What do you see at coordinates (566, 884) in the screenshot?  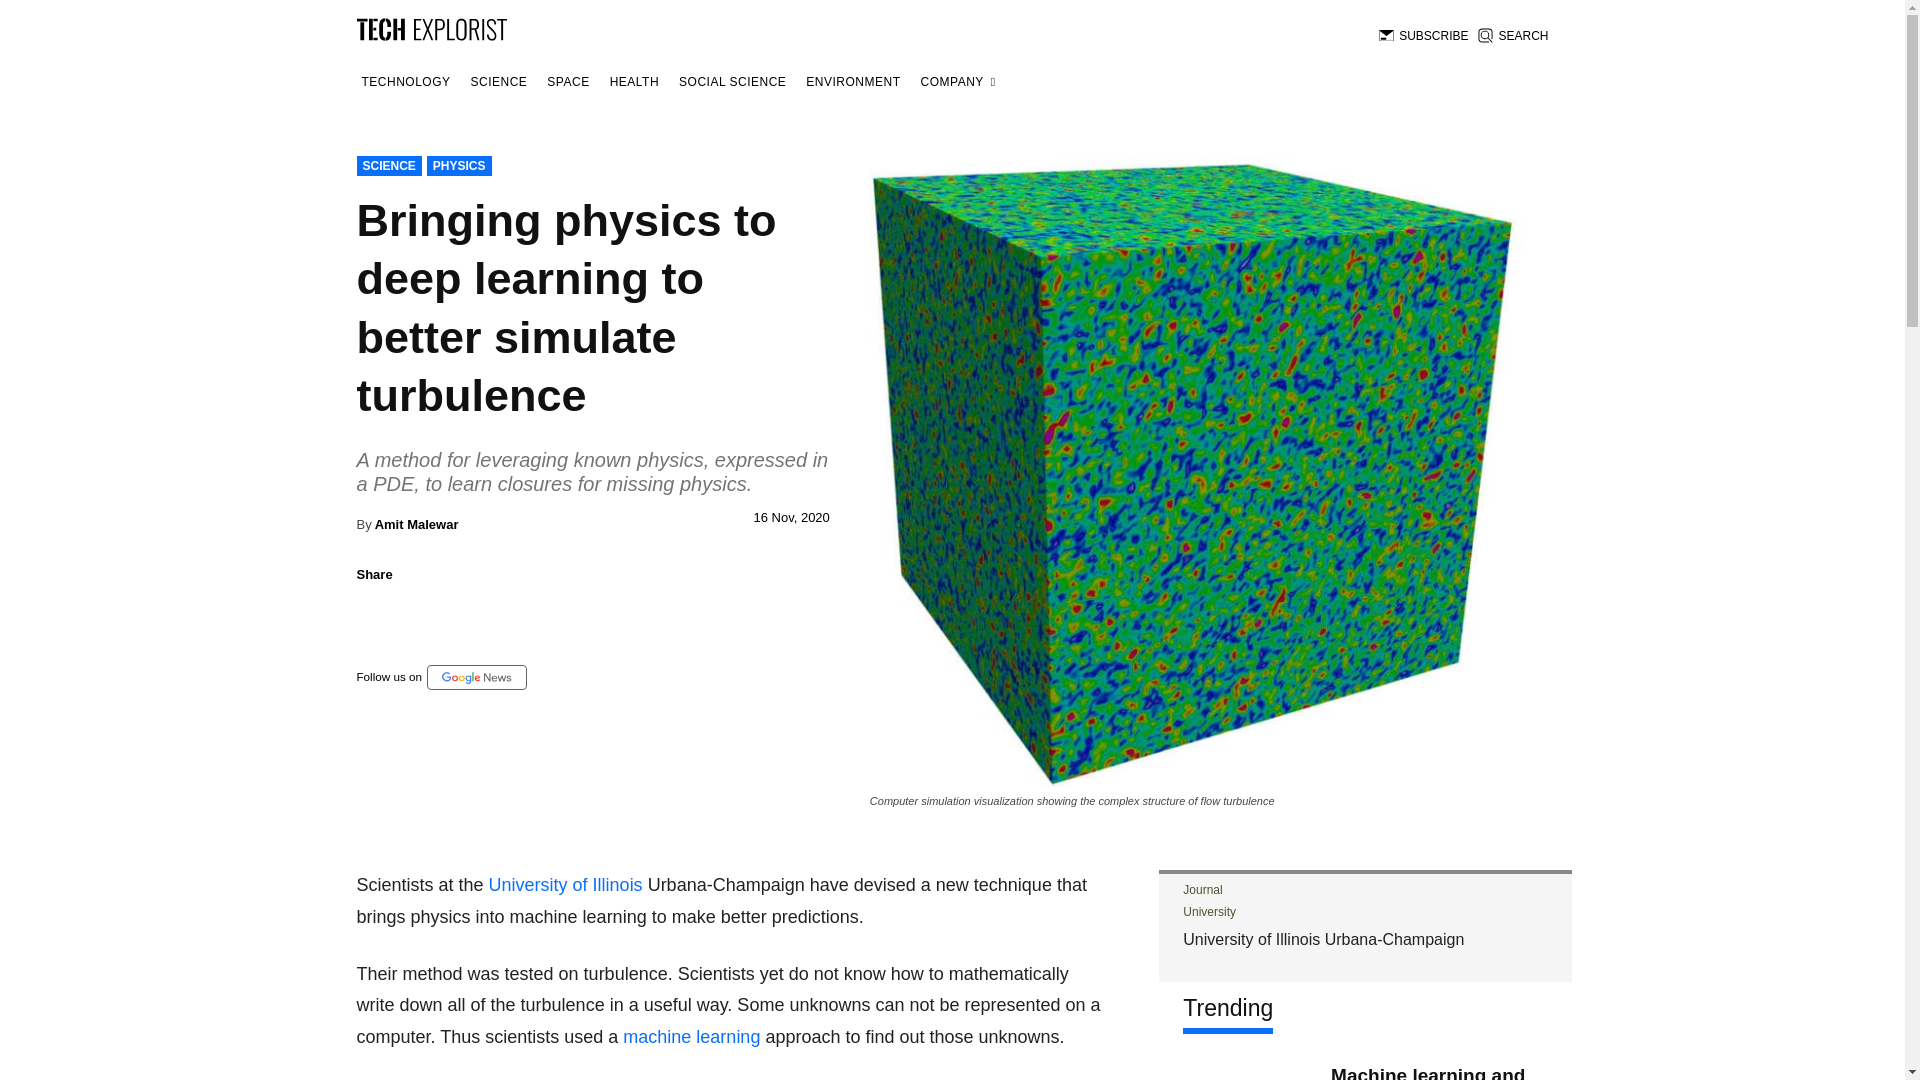 I see `University of Illinois` at bounding box center [566, 884].